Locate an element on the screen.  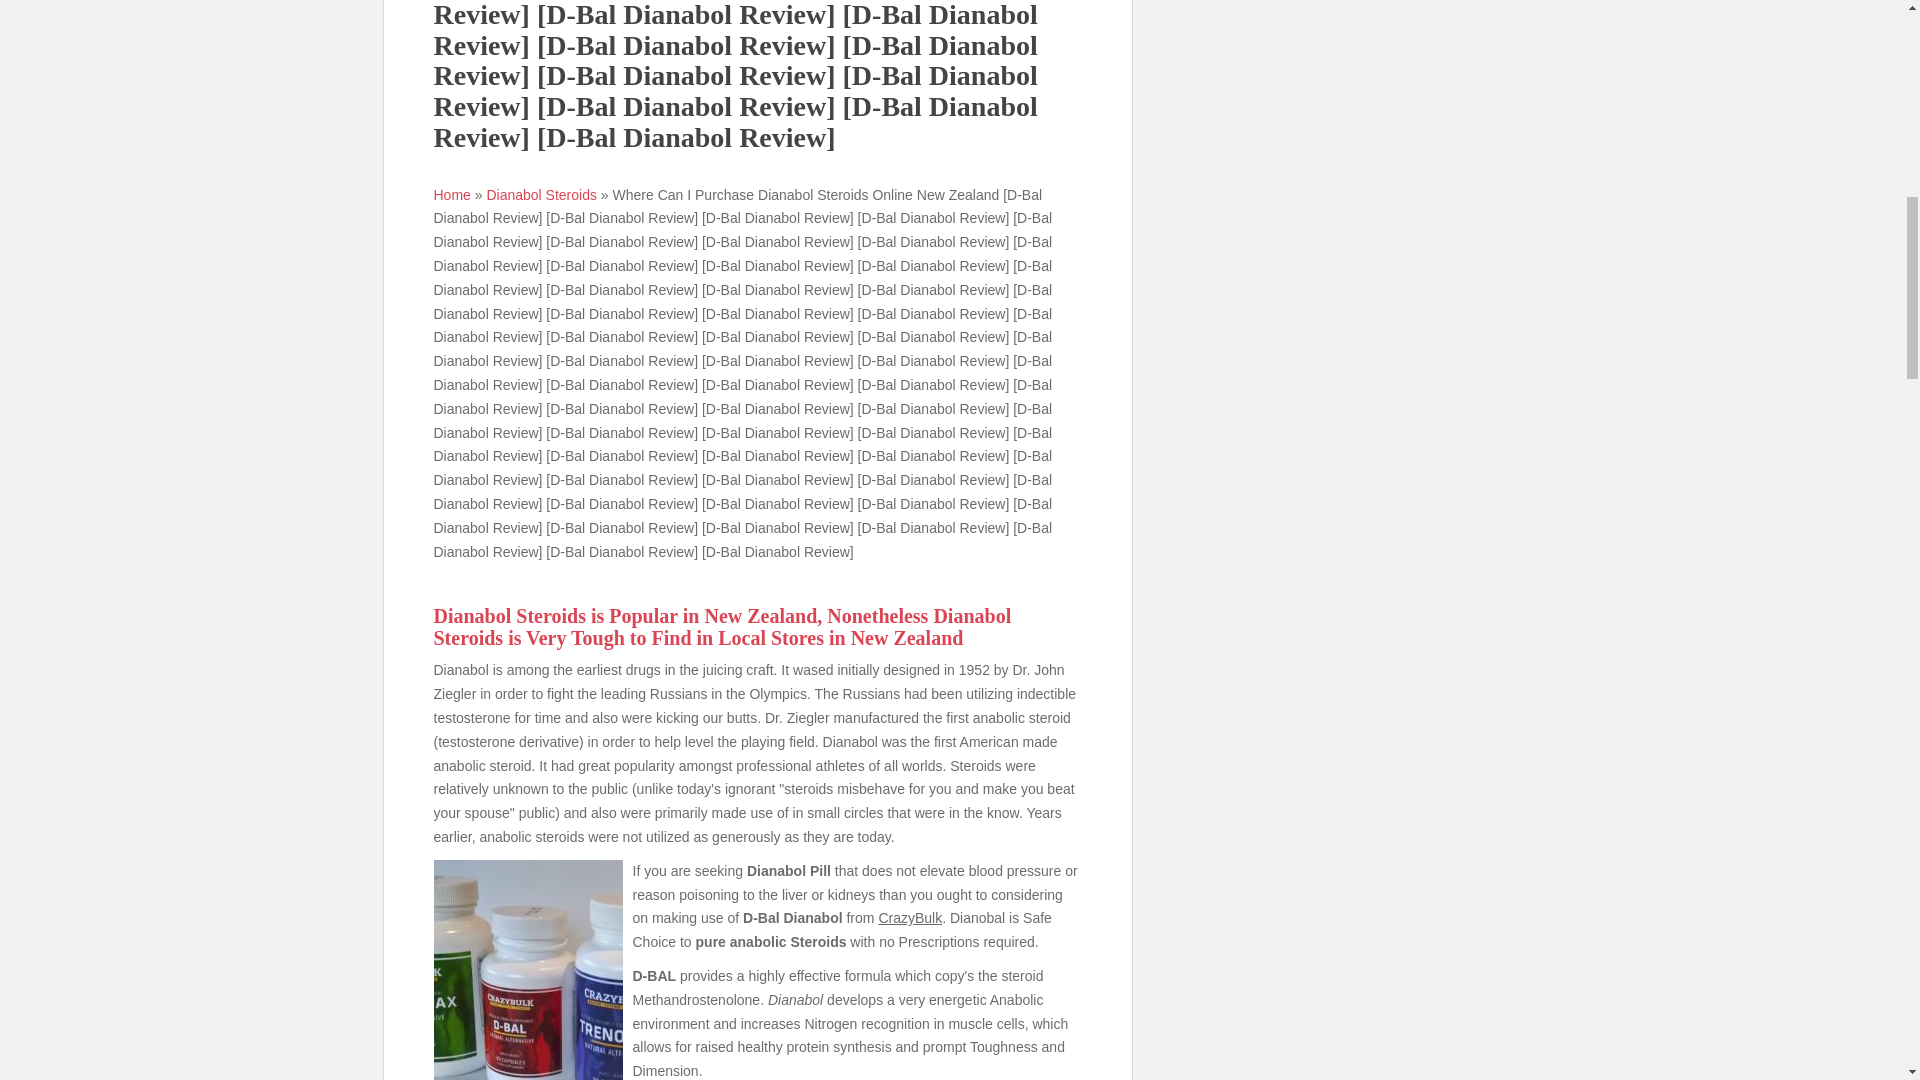
Buy Dianabol Steroids Online  is located at coordinates (541, 194).